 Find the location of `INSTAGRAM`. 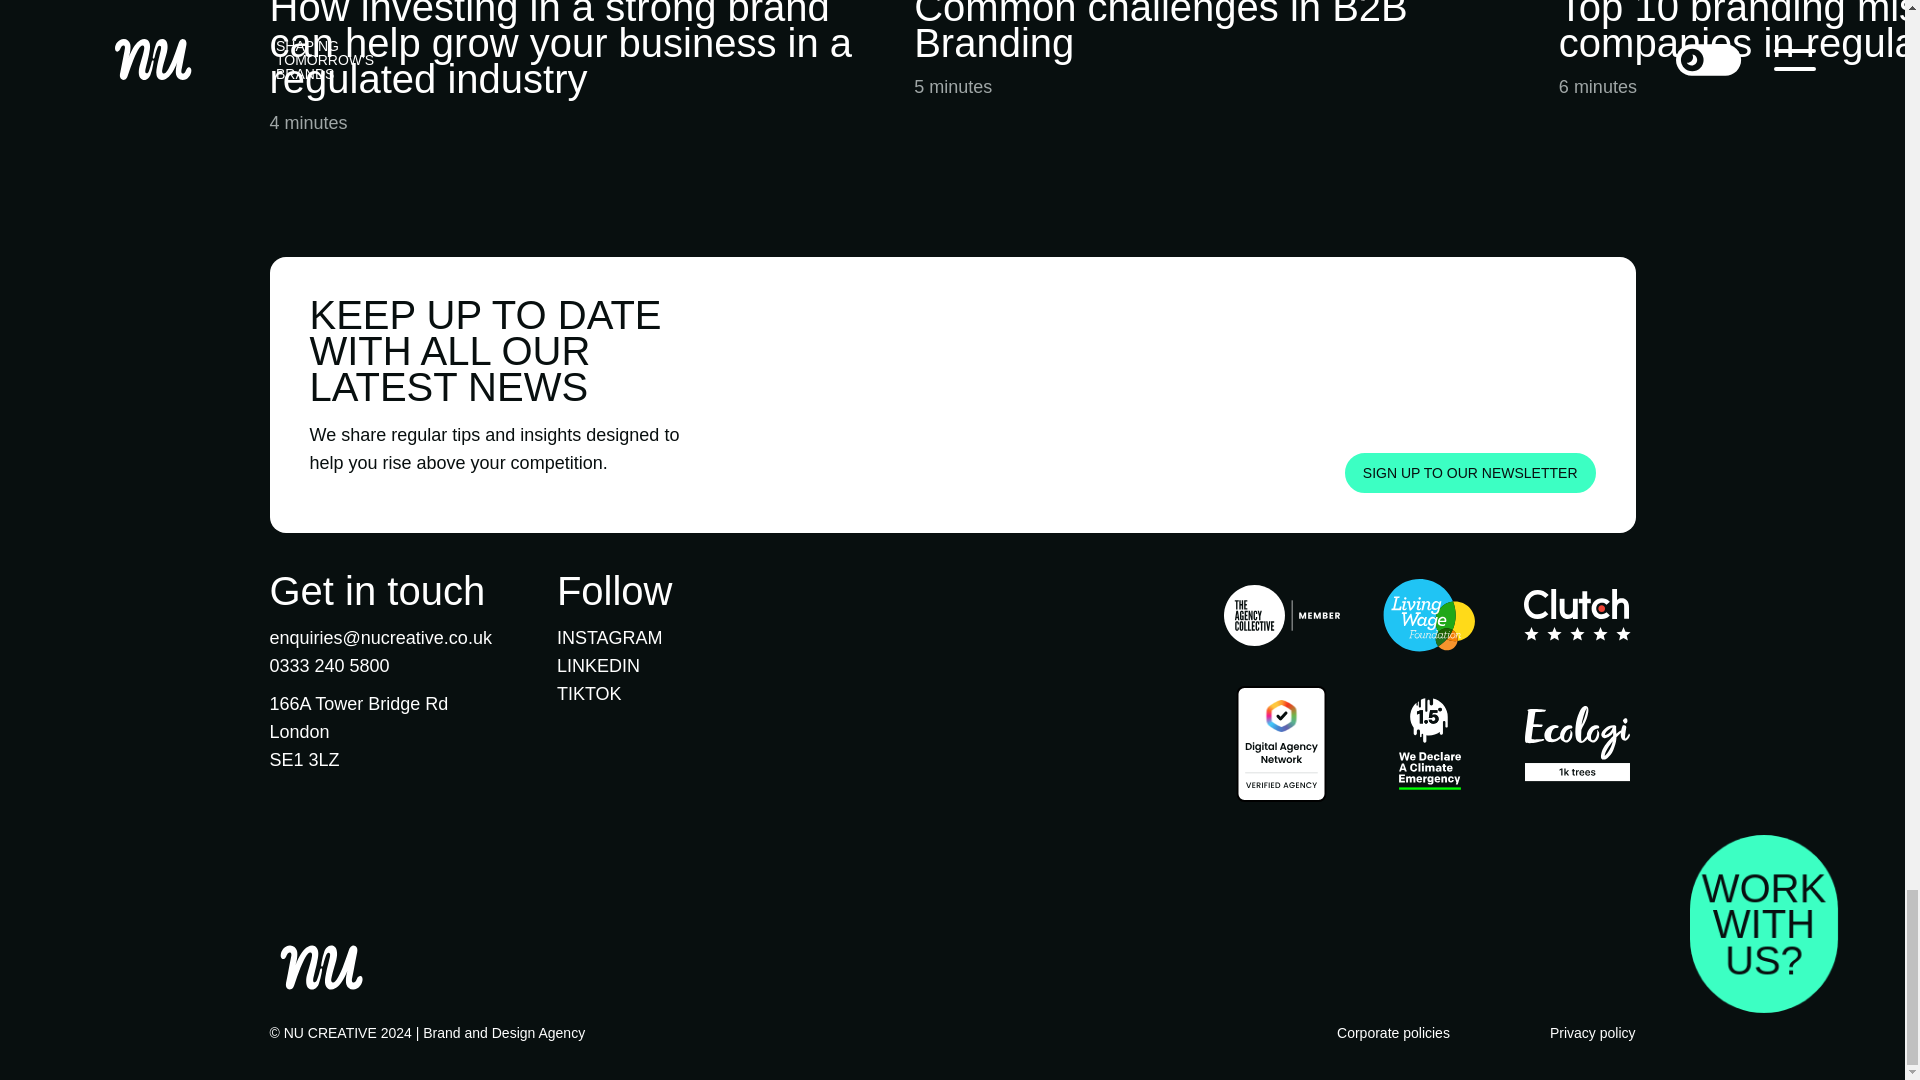

INSTAGRAM is located at coordinates (609, 638).